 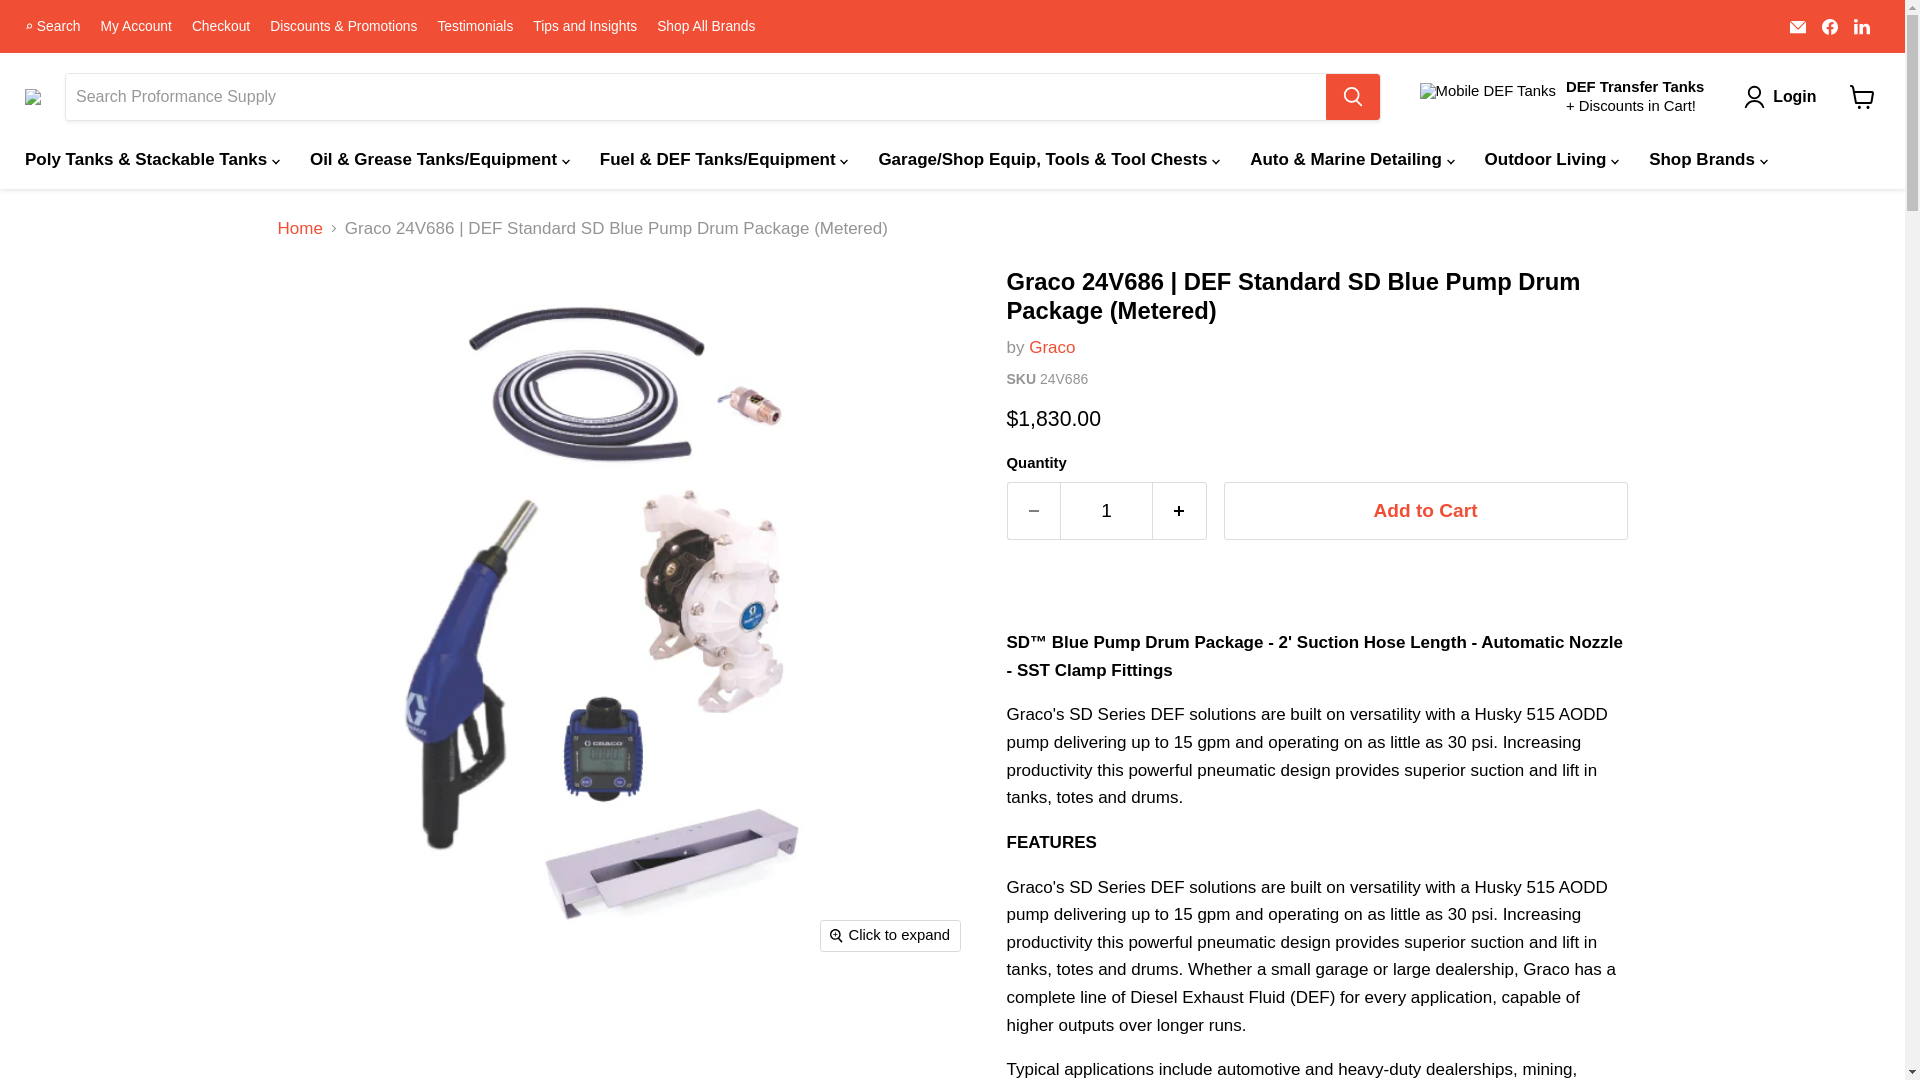 What do you see at coordinates (1861, 25) in the screenshot?
I see `LinkedIn` at bounding box center [1861, 25].